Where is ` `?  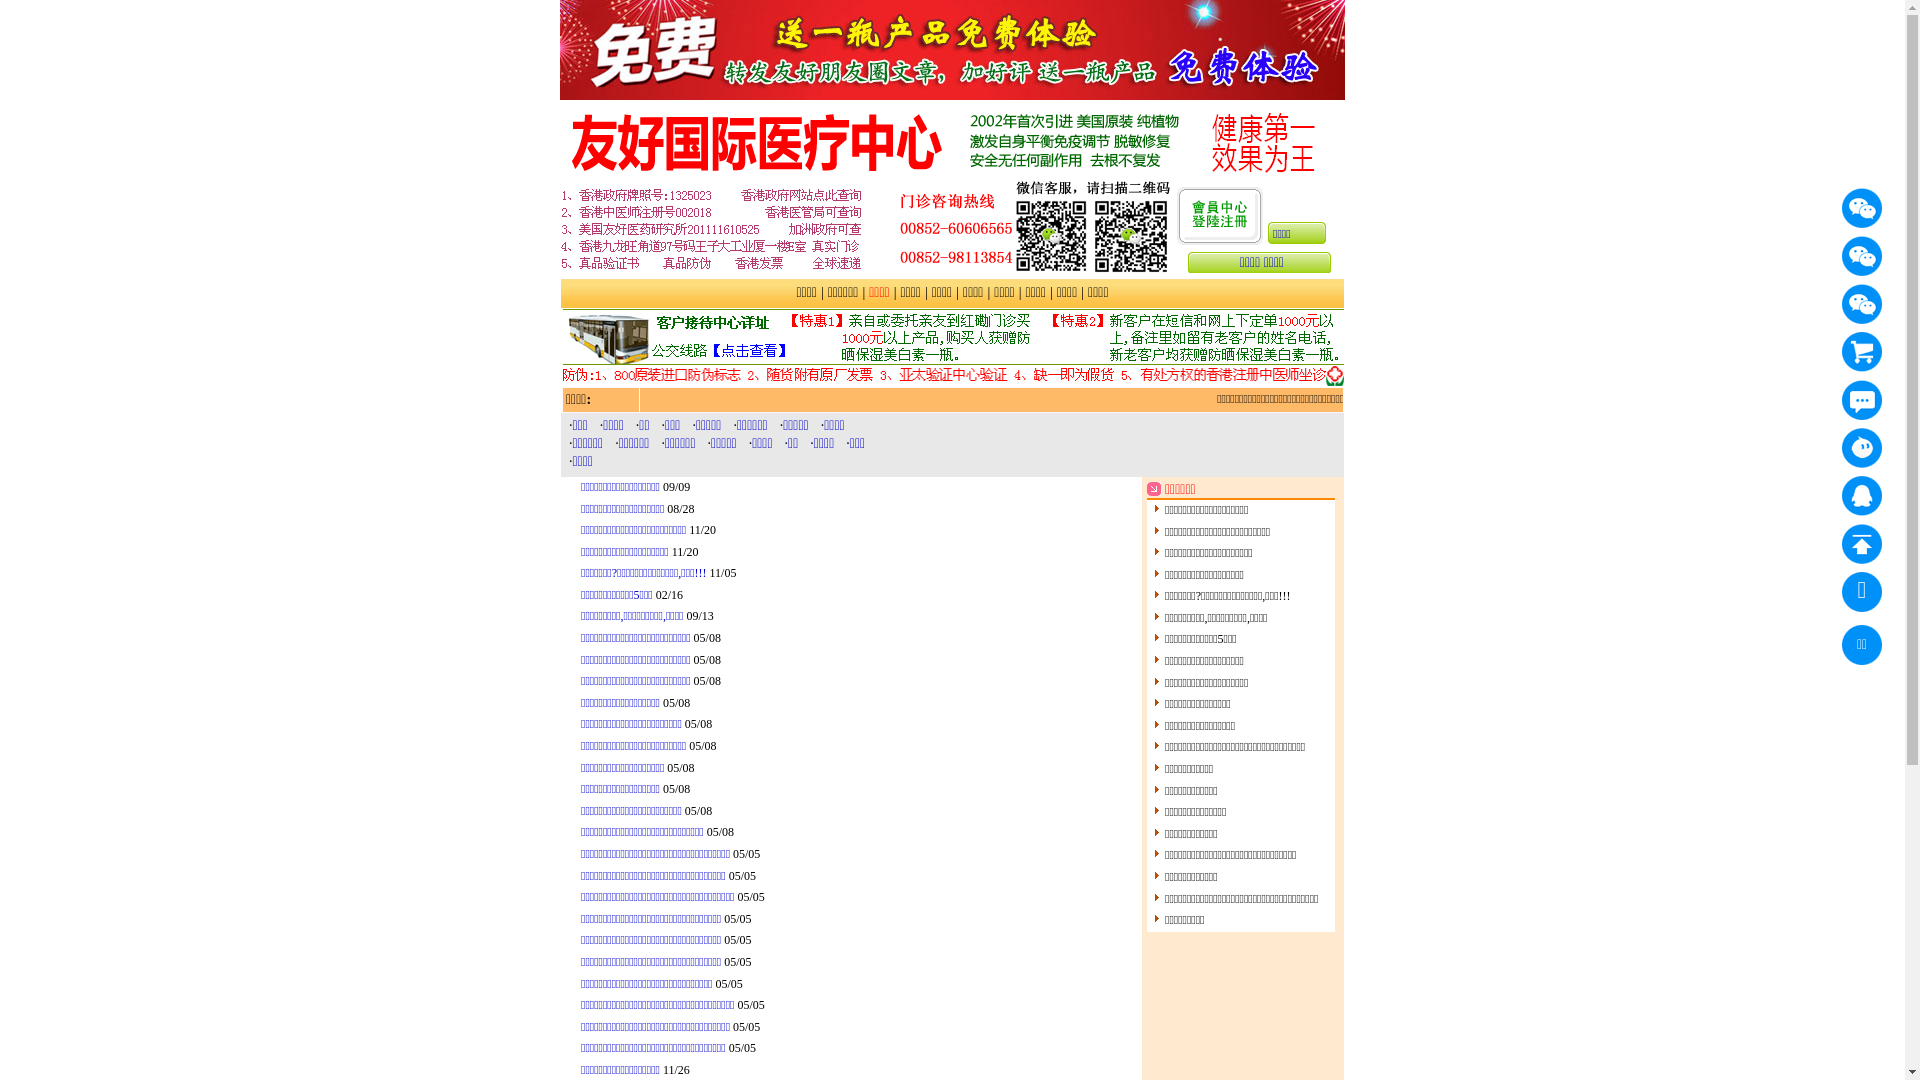
  is located at coordinates (1862, 352).